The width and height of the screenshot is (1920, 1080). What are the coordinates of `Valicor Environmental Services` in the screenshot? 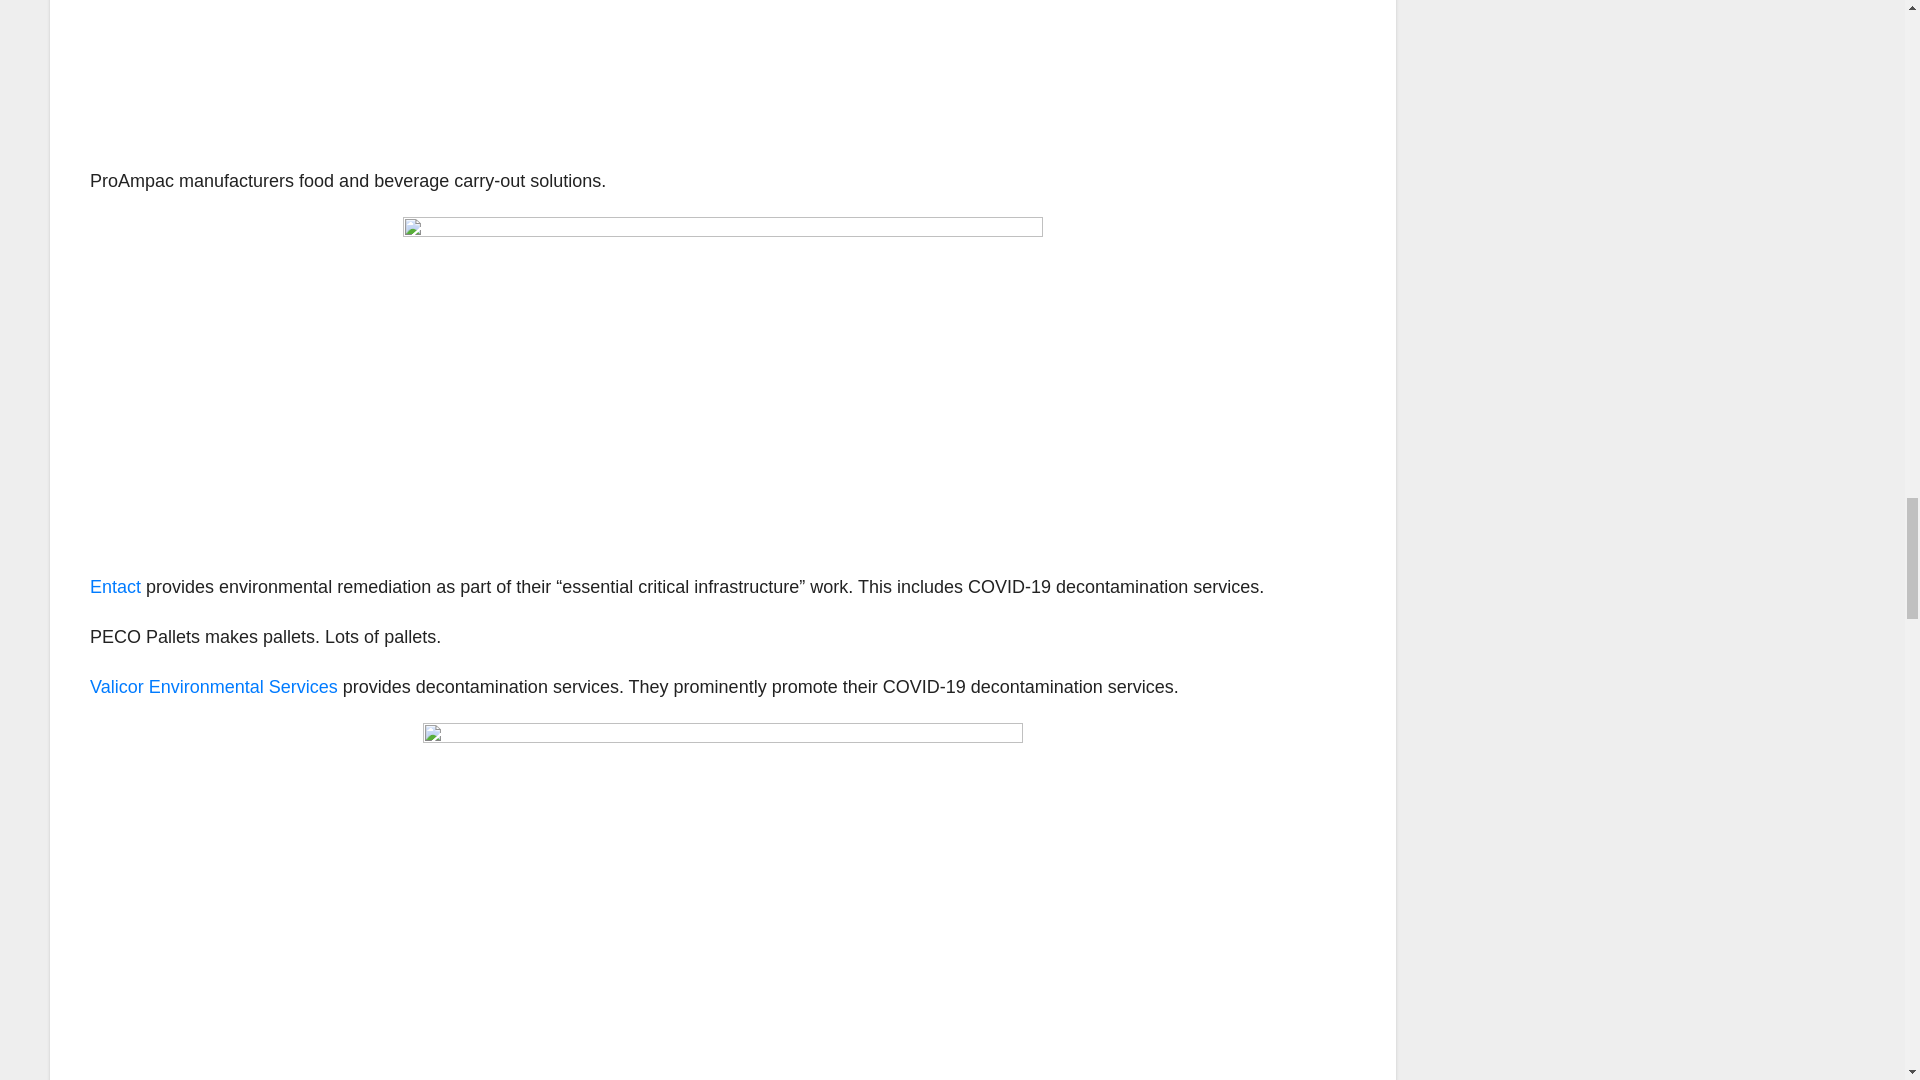 It's located at (214, 686).